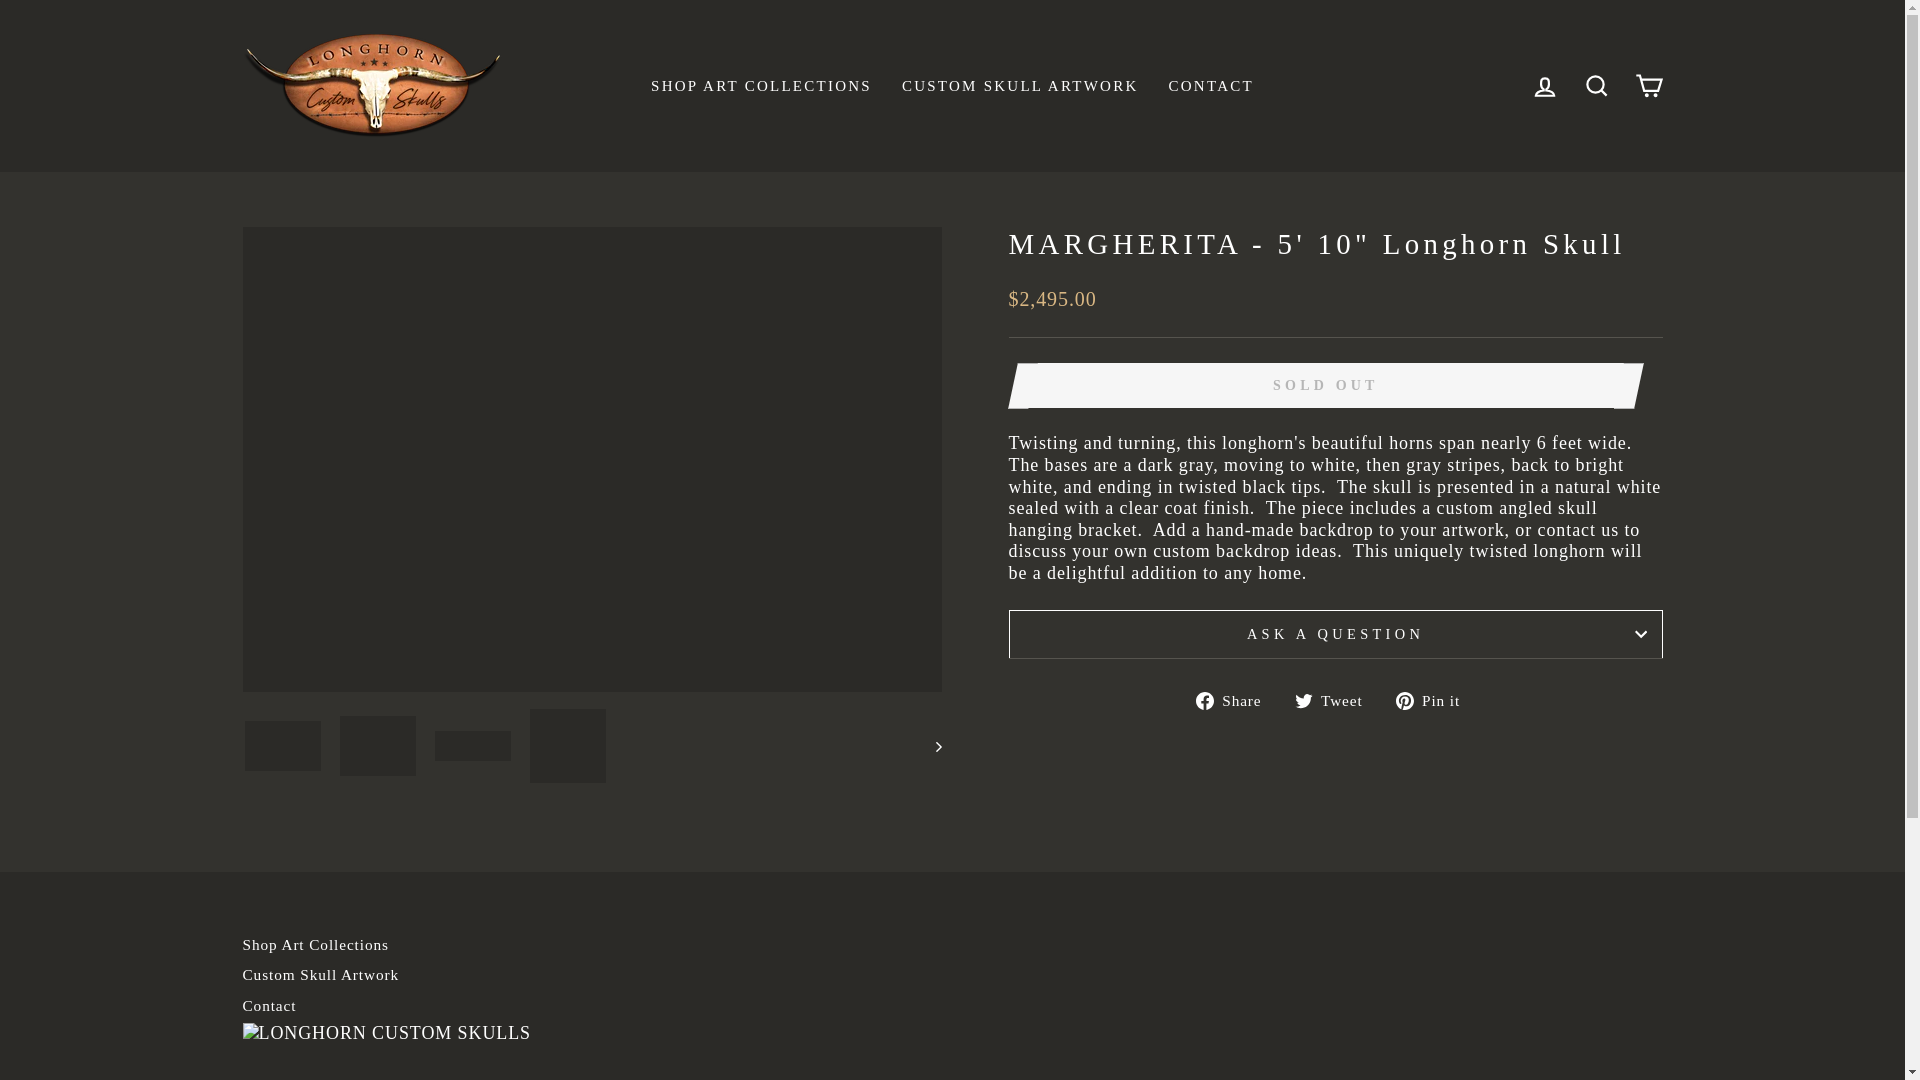  I want to click on Share on Facebook, so click(1236, 700).